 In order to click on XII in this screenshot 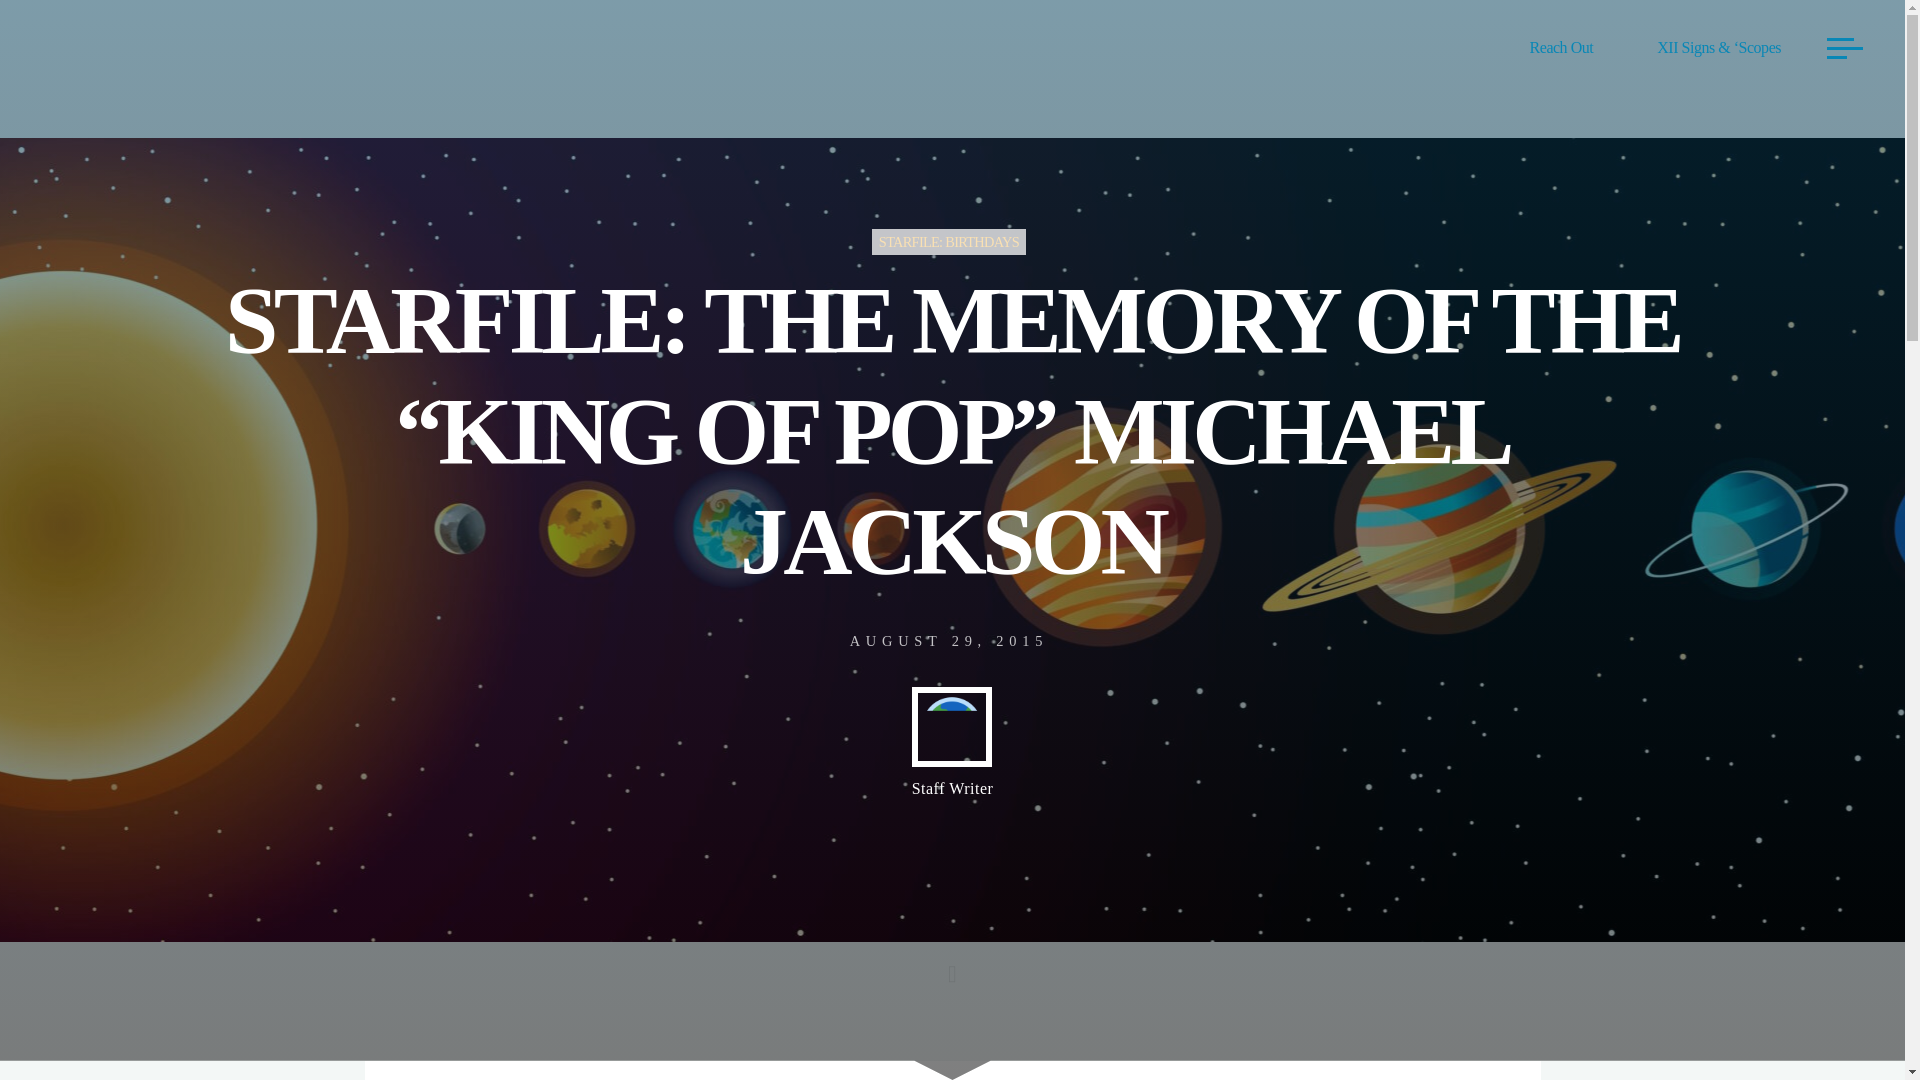, I will do `click(471, 47)`.